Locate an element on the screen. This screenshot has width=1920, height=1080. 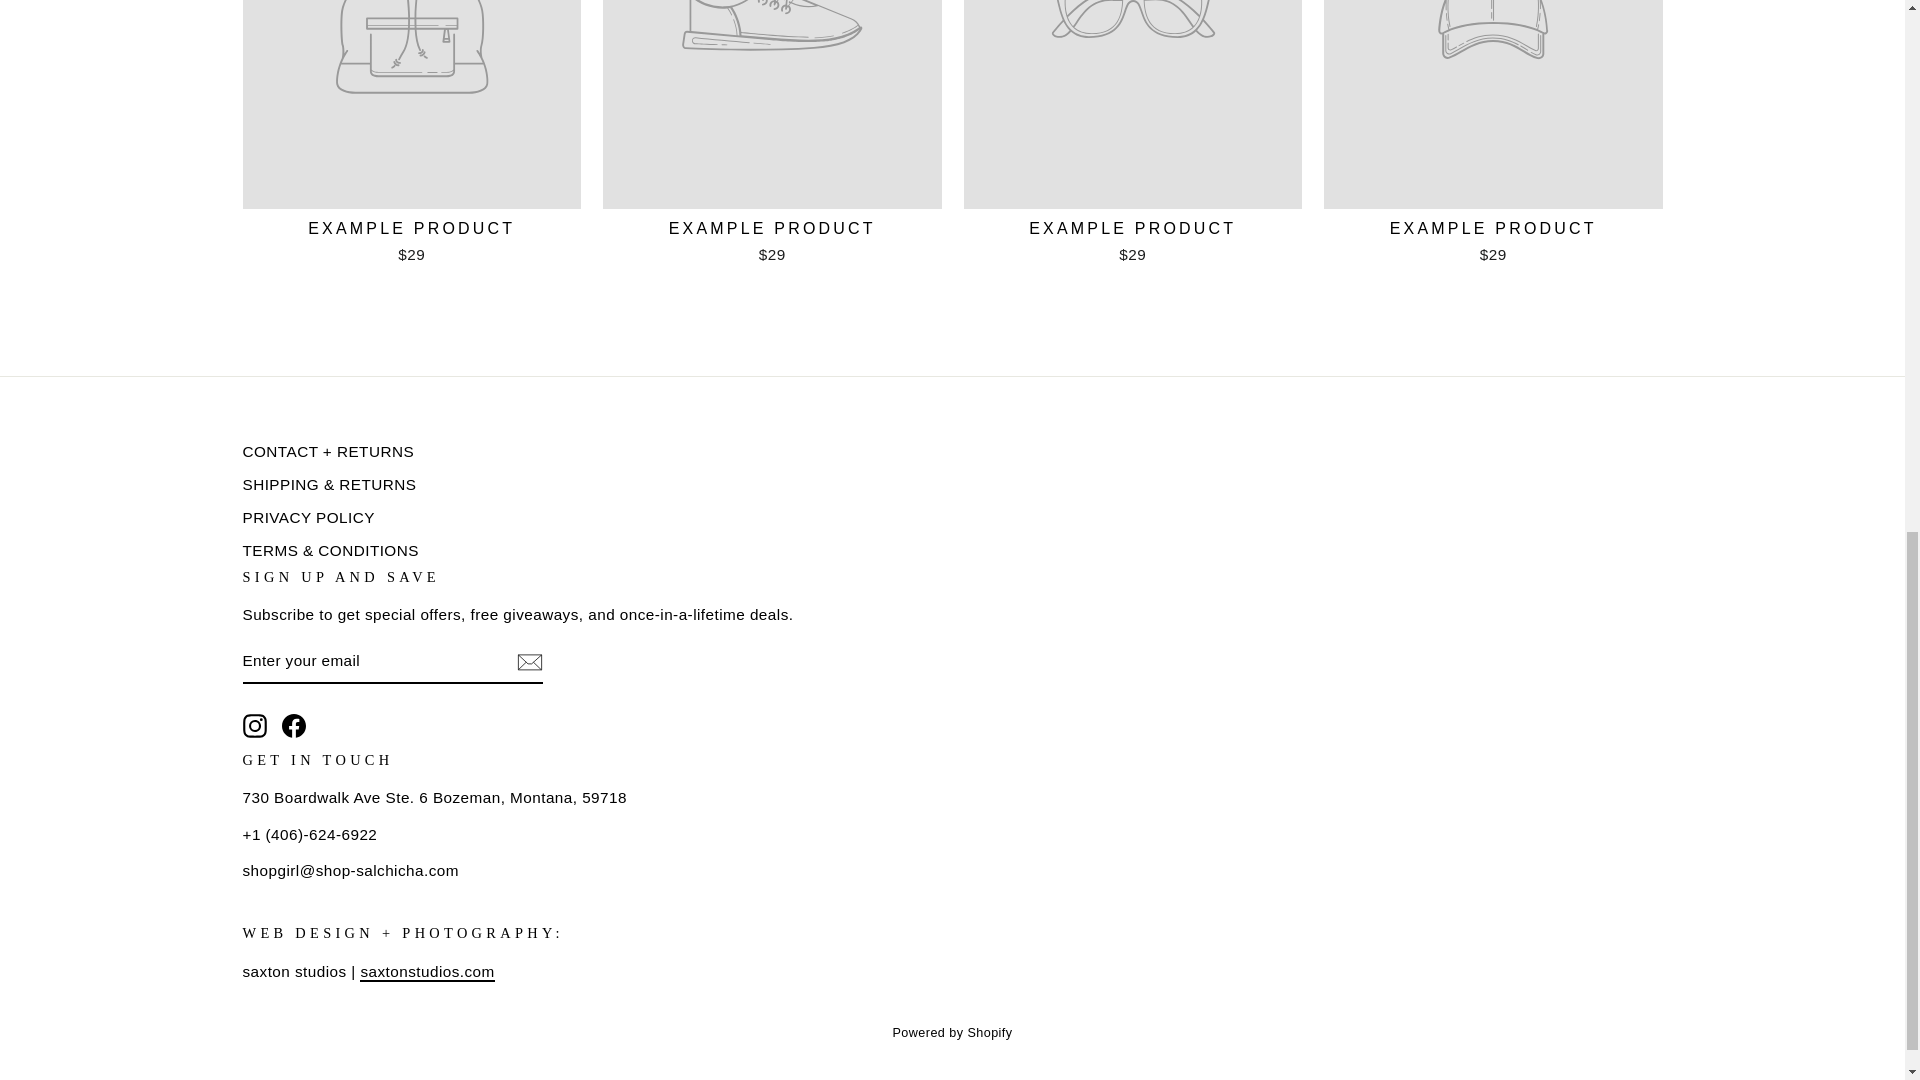
Salchicha on Facebook is located at coordinates (294, 725).